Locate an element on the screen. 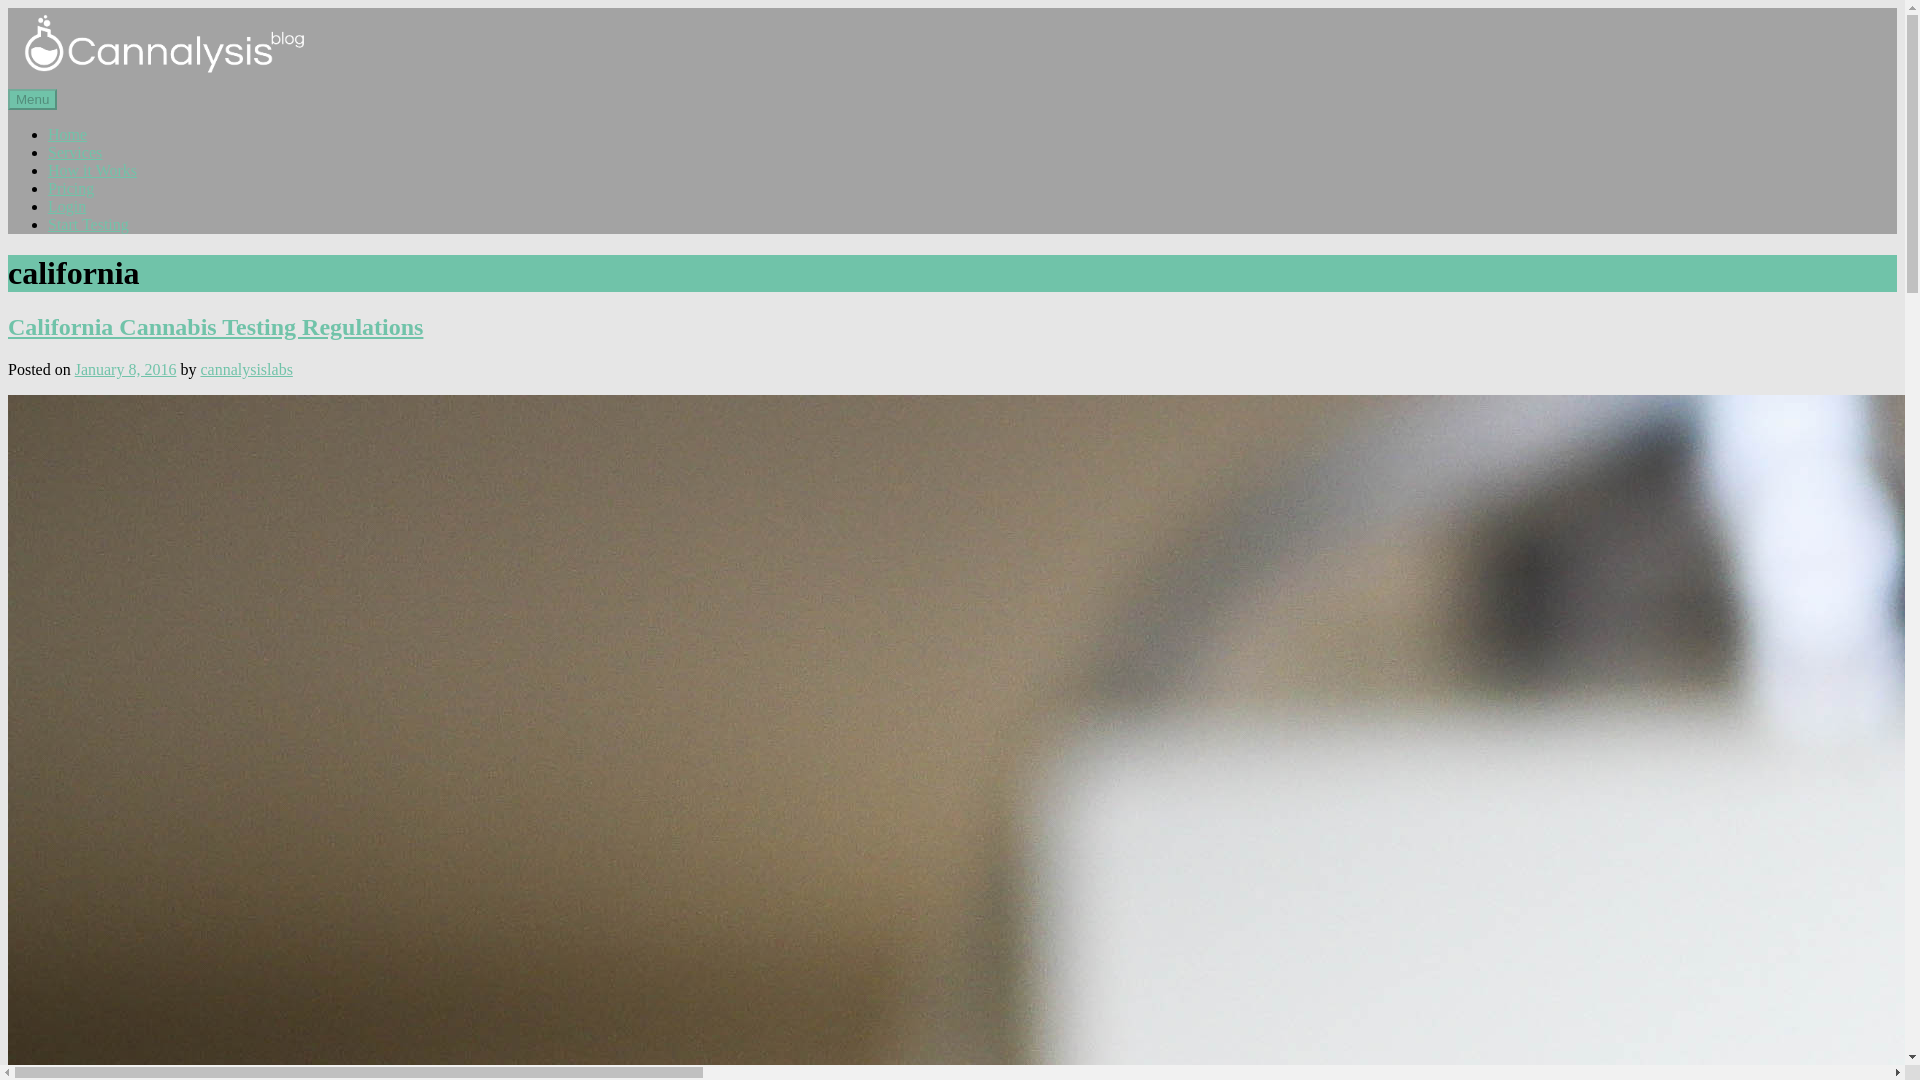 The image size is (1920, 1080). California Cannabis Testing Regulations is located at coordinates (214, 327).